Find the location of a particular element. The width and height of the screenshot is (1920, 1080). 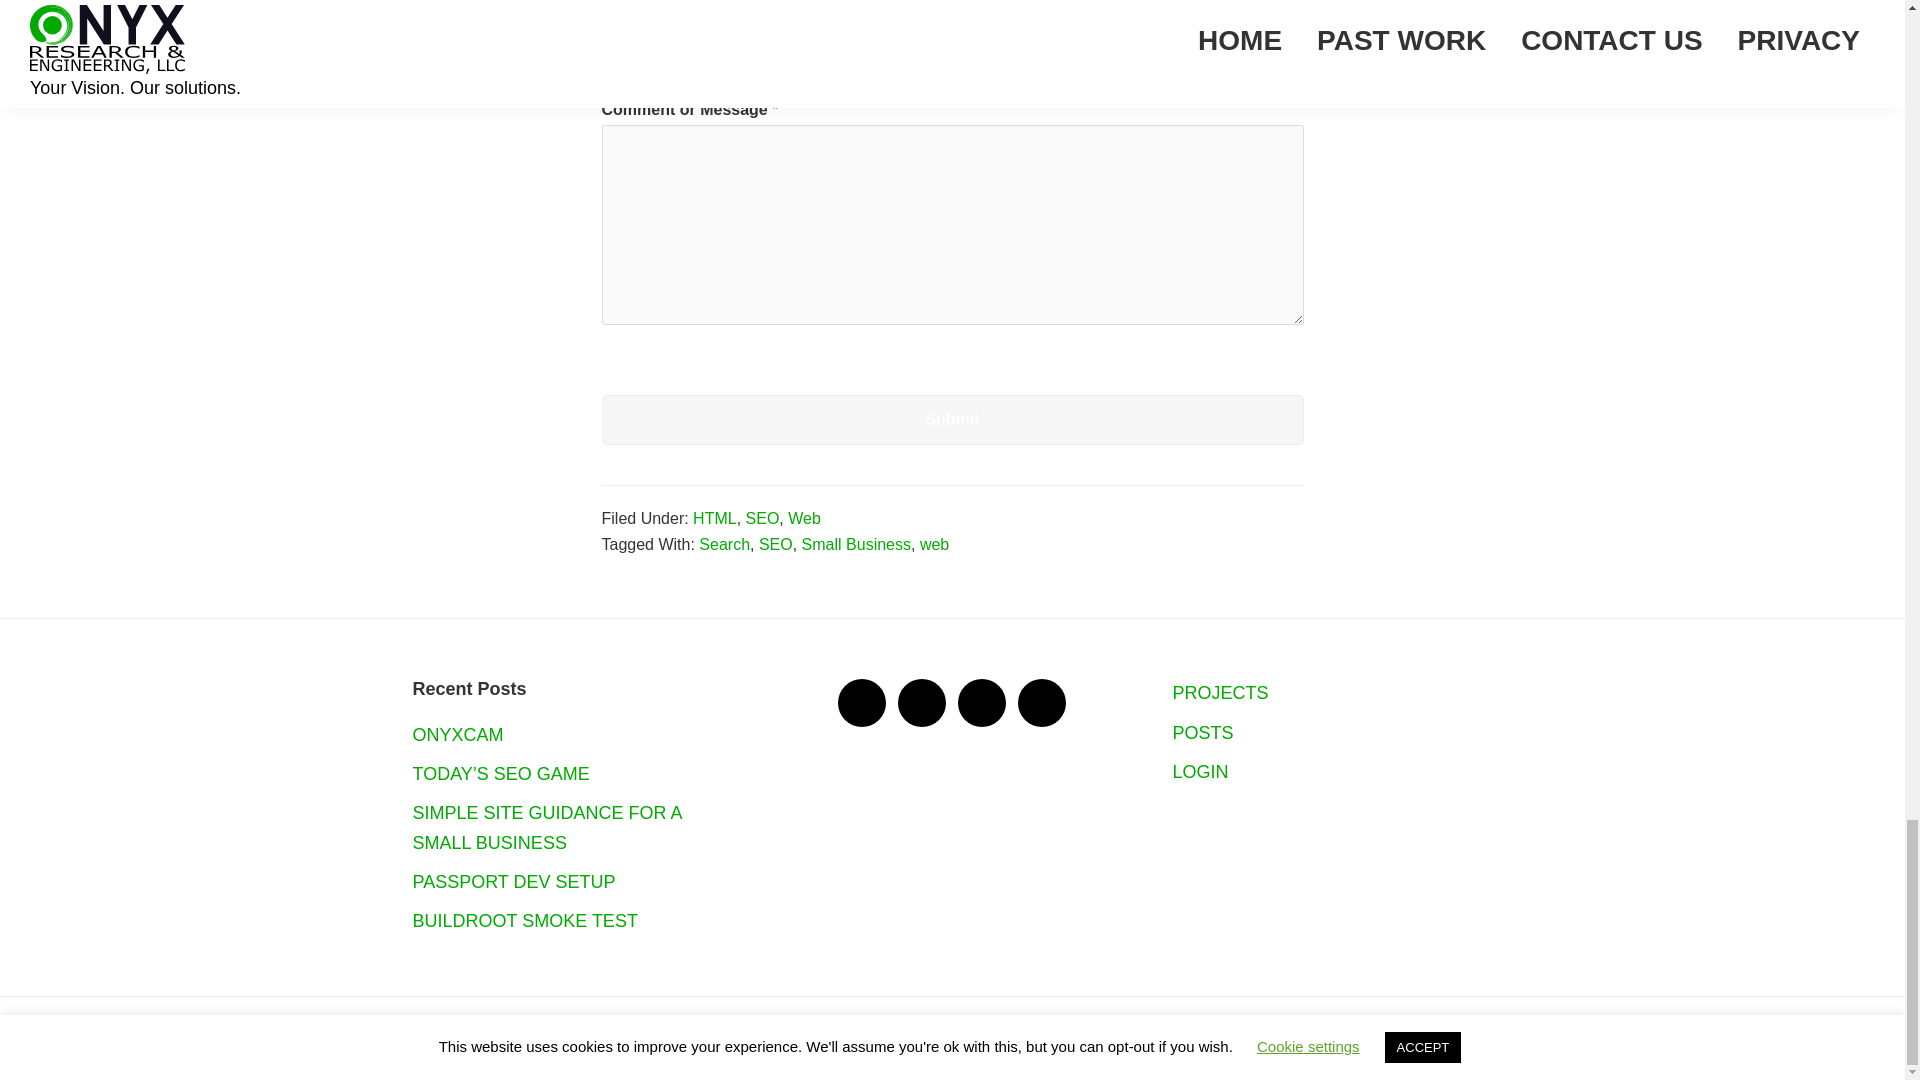

SEO is located at coordinates (762, 518).